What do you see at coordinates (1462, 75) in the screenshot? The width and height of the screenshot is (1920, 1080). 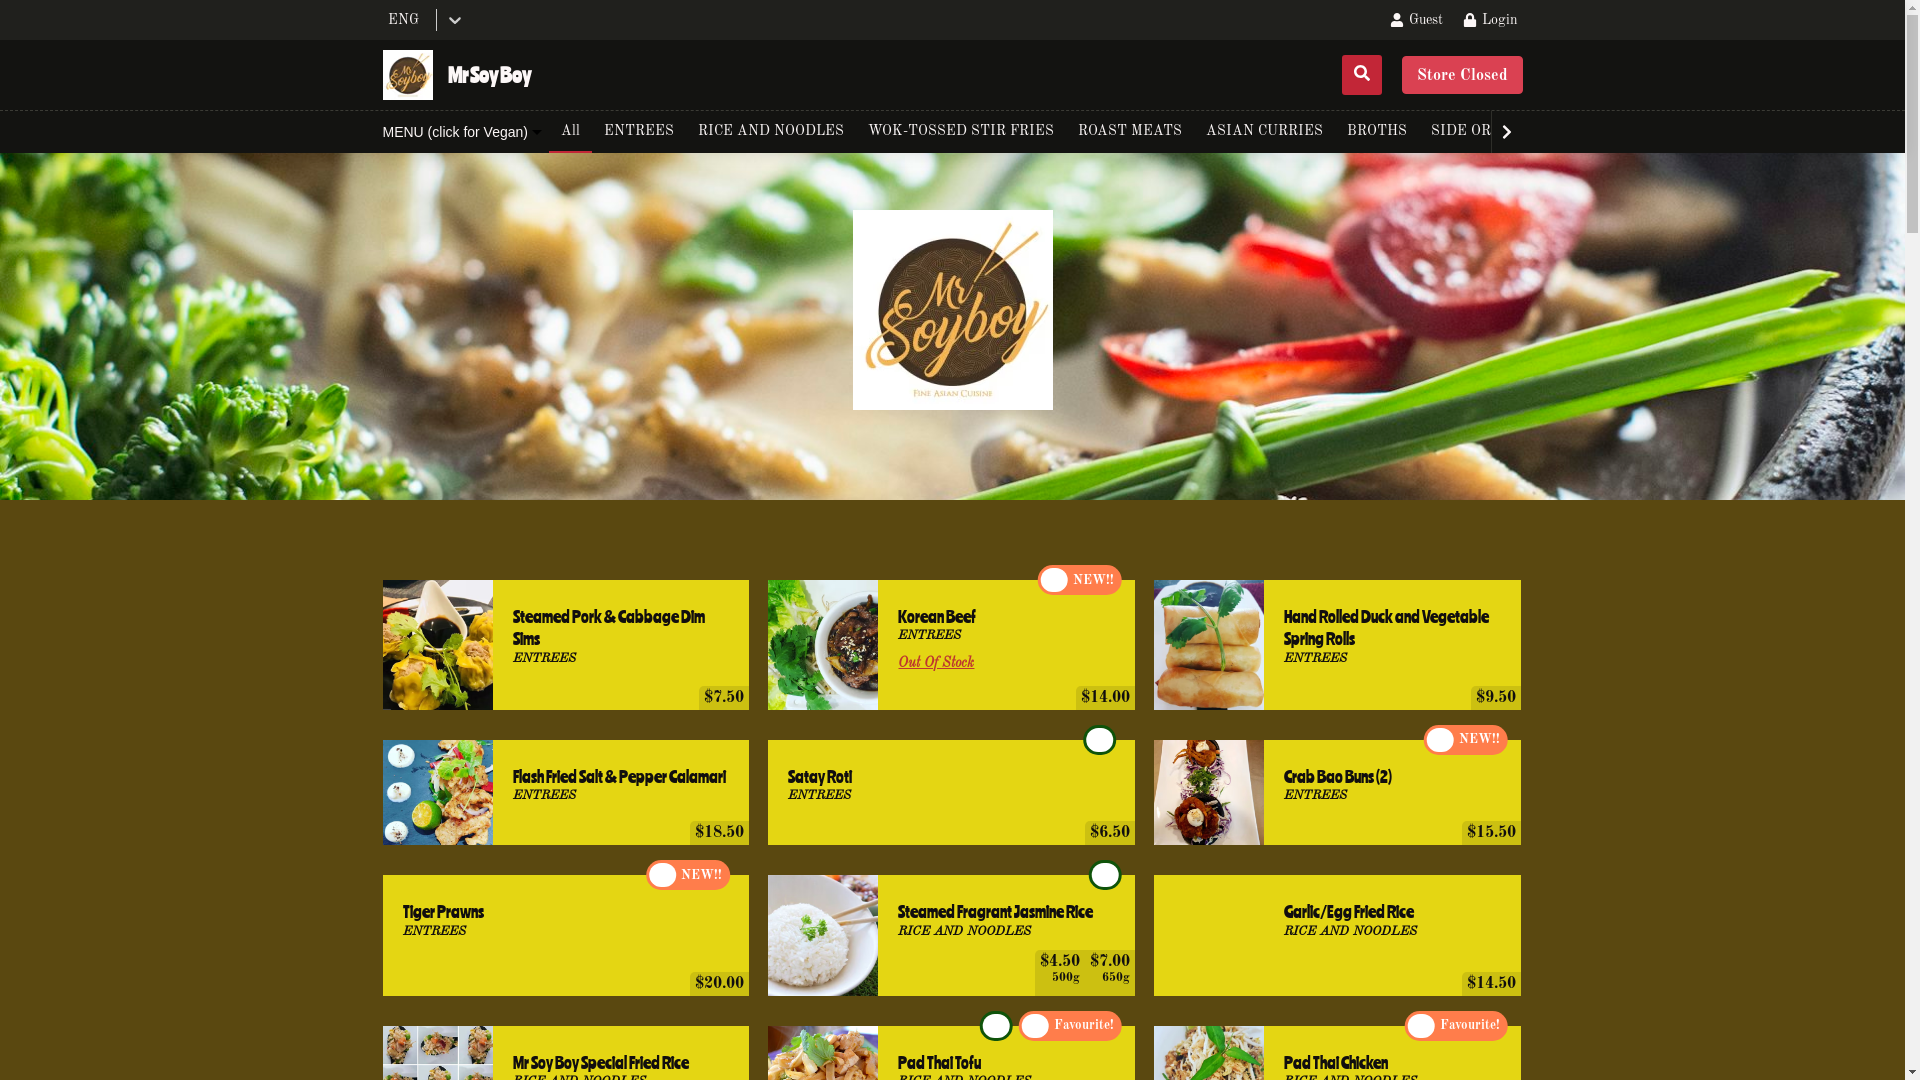 I see `Store Closed` at bounding box center [1462, 75].